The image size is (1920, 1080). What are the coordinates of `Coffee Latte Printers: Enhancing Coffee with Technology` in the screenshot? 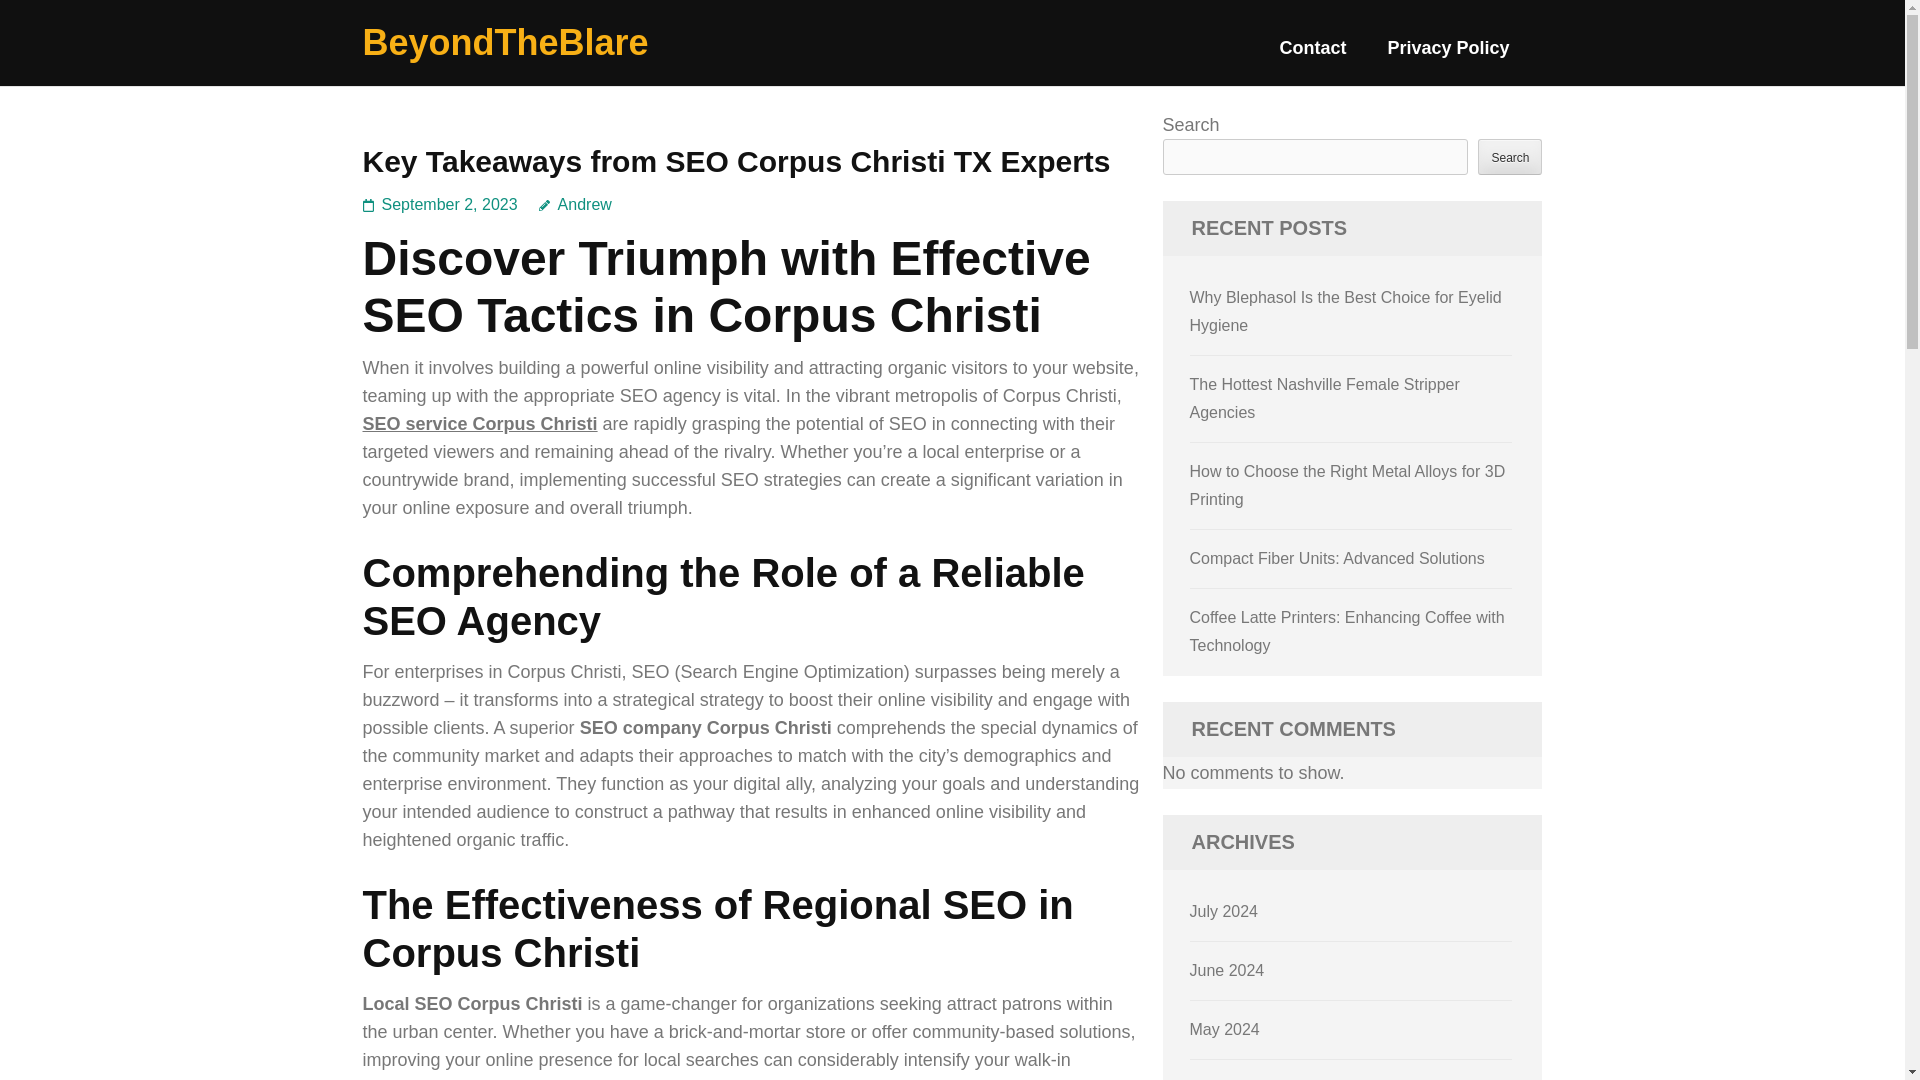 It's located at (1348, 632).